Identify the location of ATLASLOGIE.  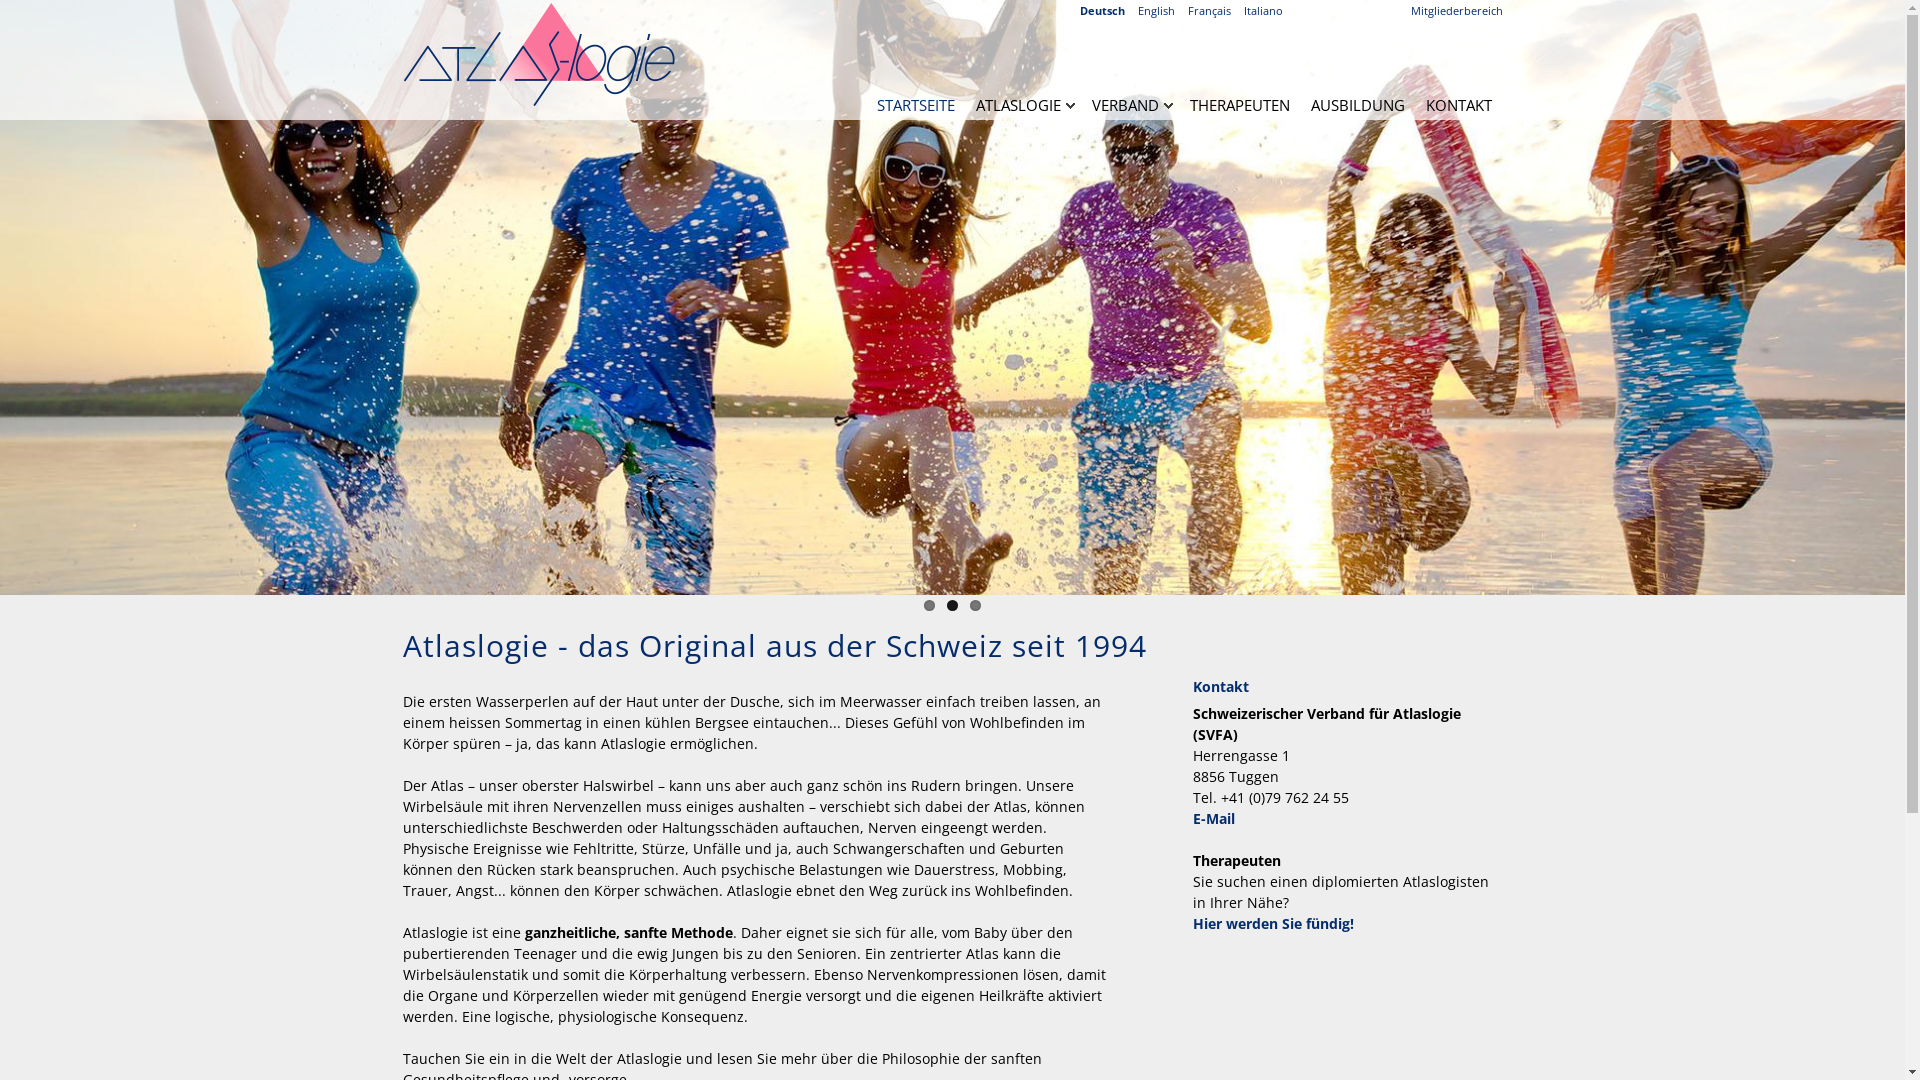
(1018, 105).